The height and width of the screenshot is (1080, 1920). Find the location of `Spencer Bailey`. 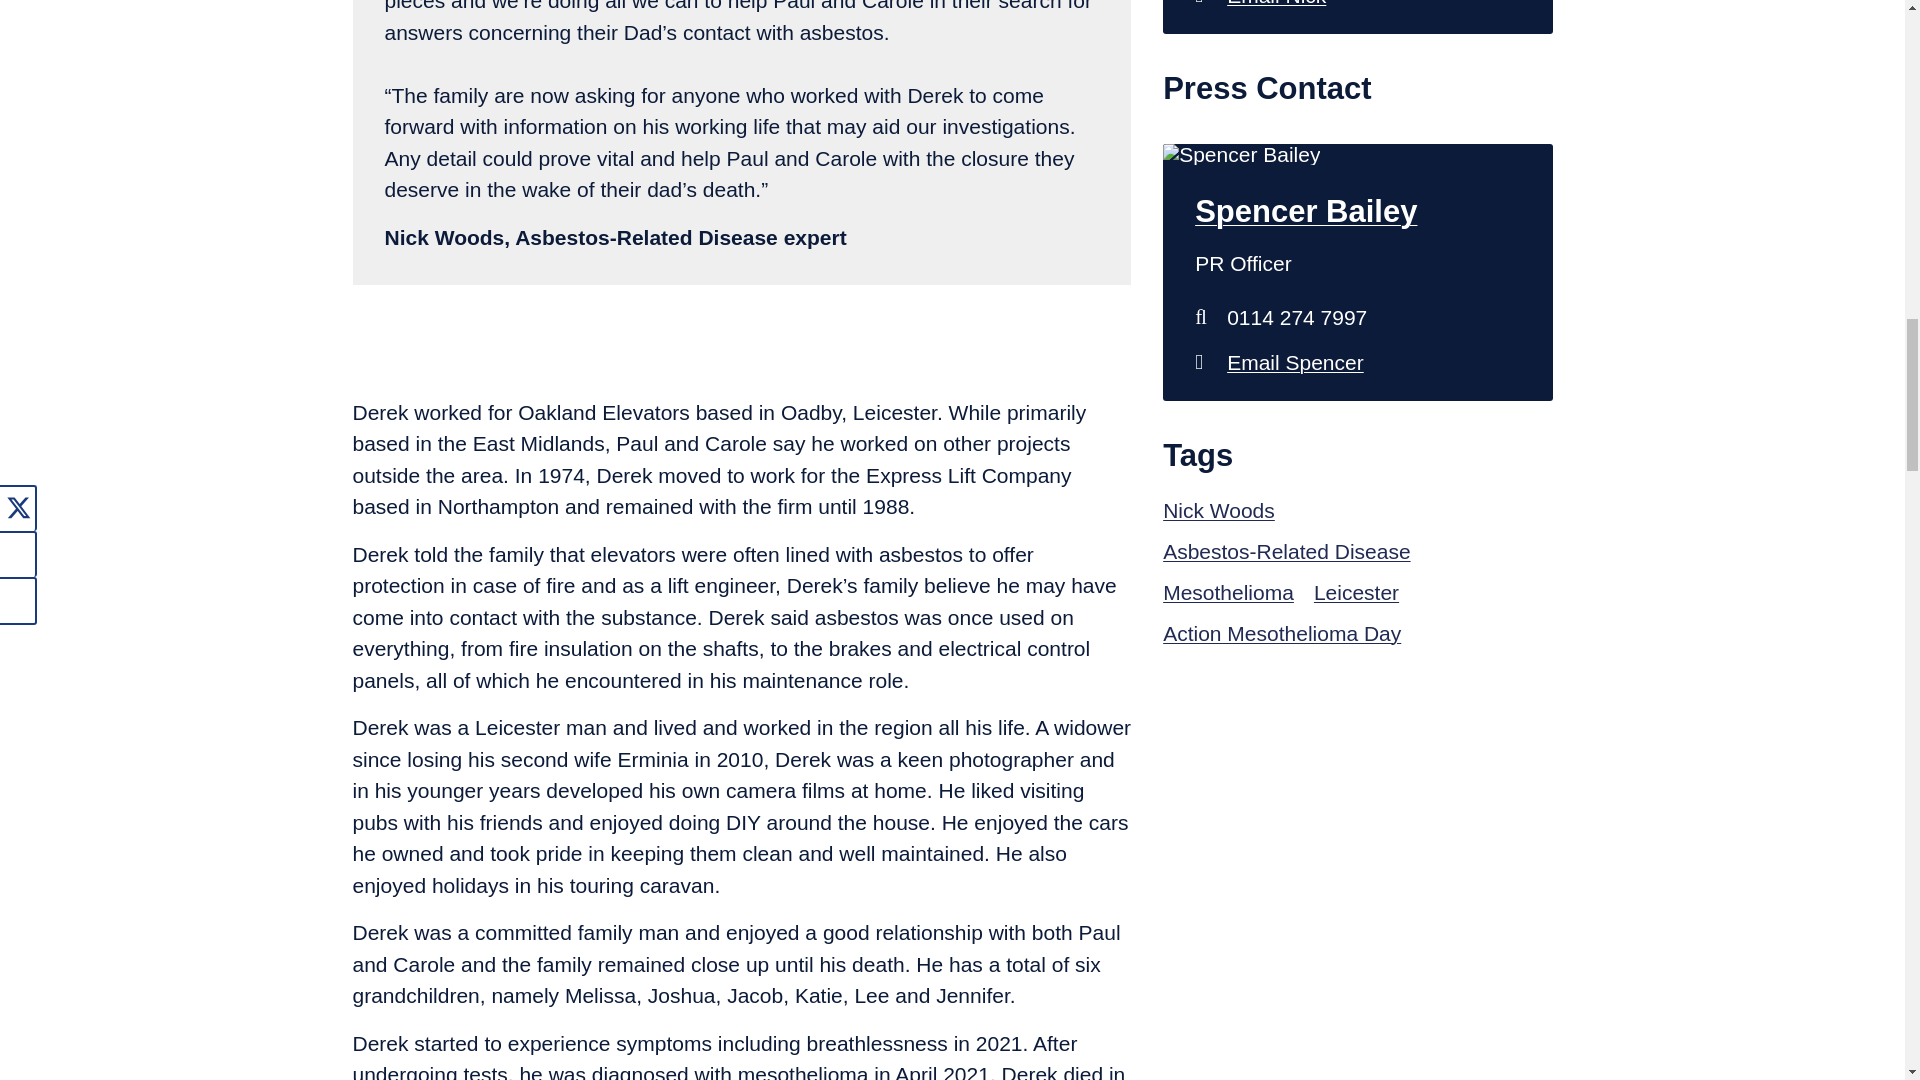

Spencer Bailey is located at coordinates (1357, 362).